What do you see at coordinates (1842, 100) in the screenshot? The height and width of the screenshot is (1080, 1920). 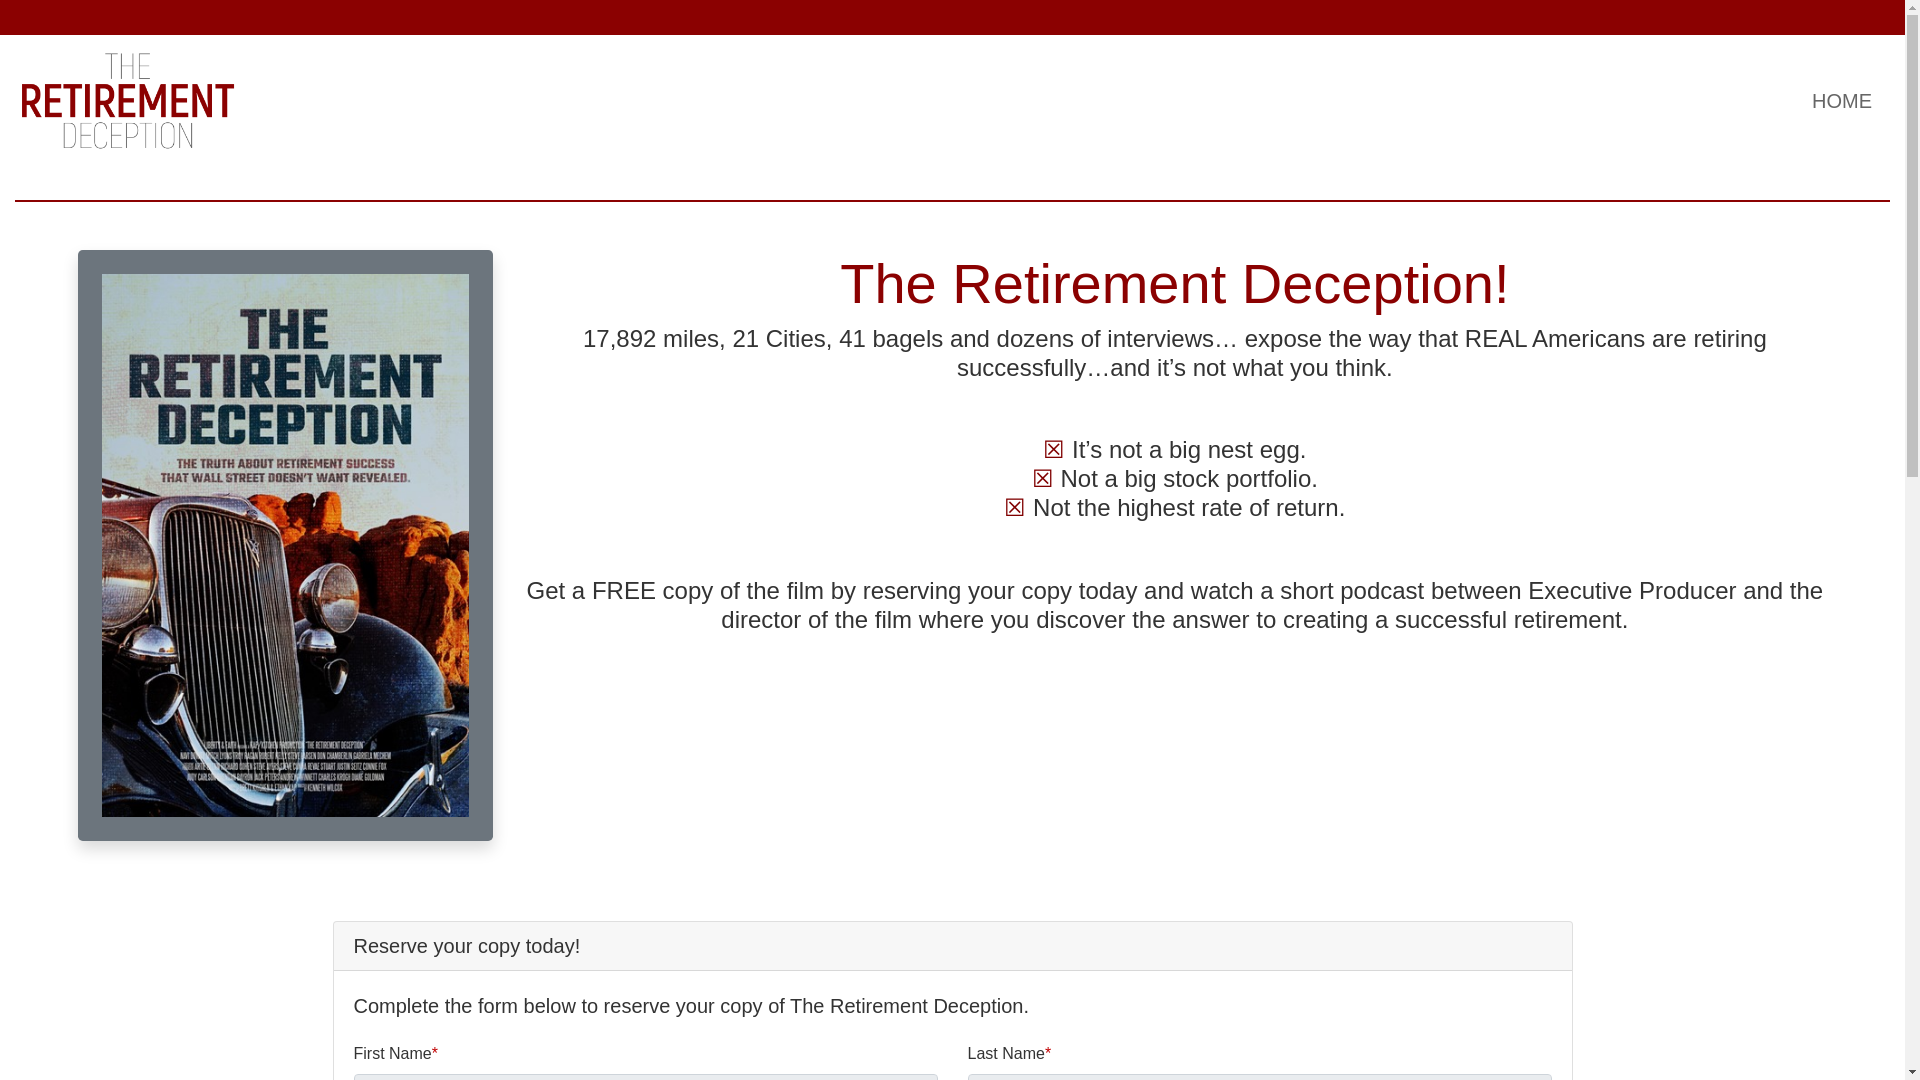 I see `HOME` at bounding box center [1842, 100].